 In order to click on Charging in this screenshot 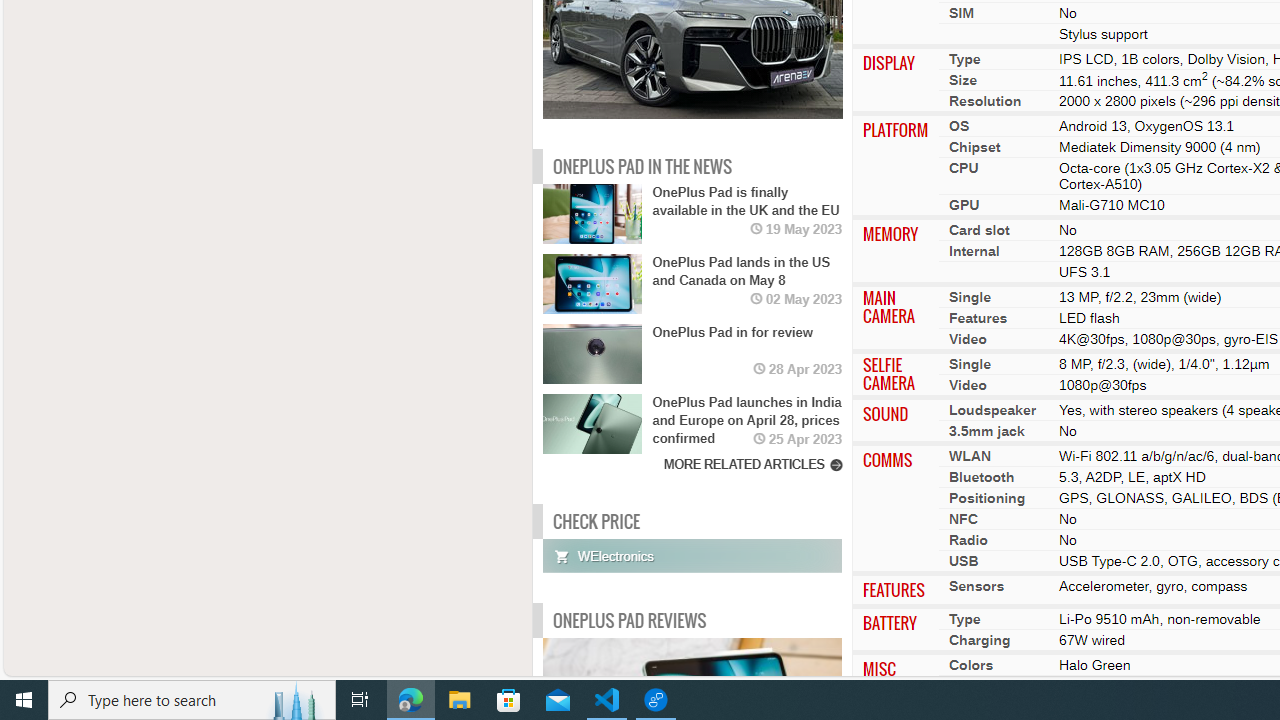, I will do `click(980, 640)`.